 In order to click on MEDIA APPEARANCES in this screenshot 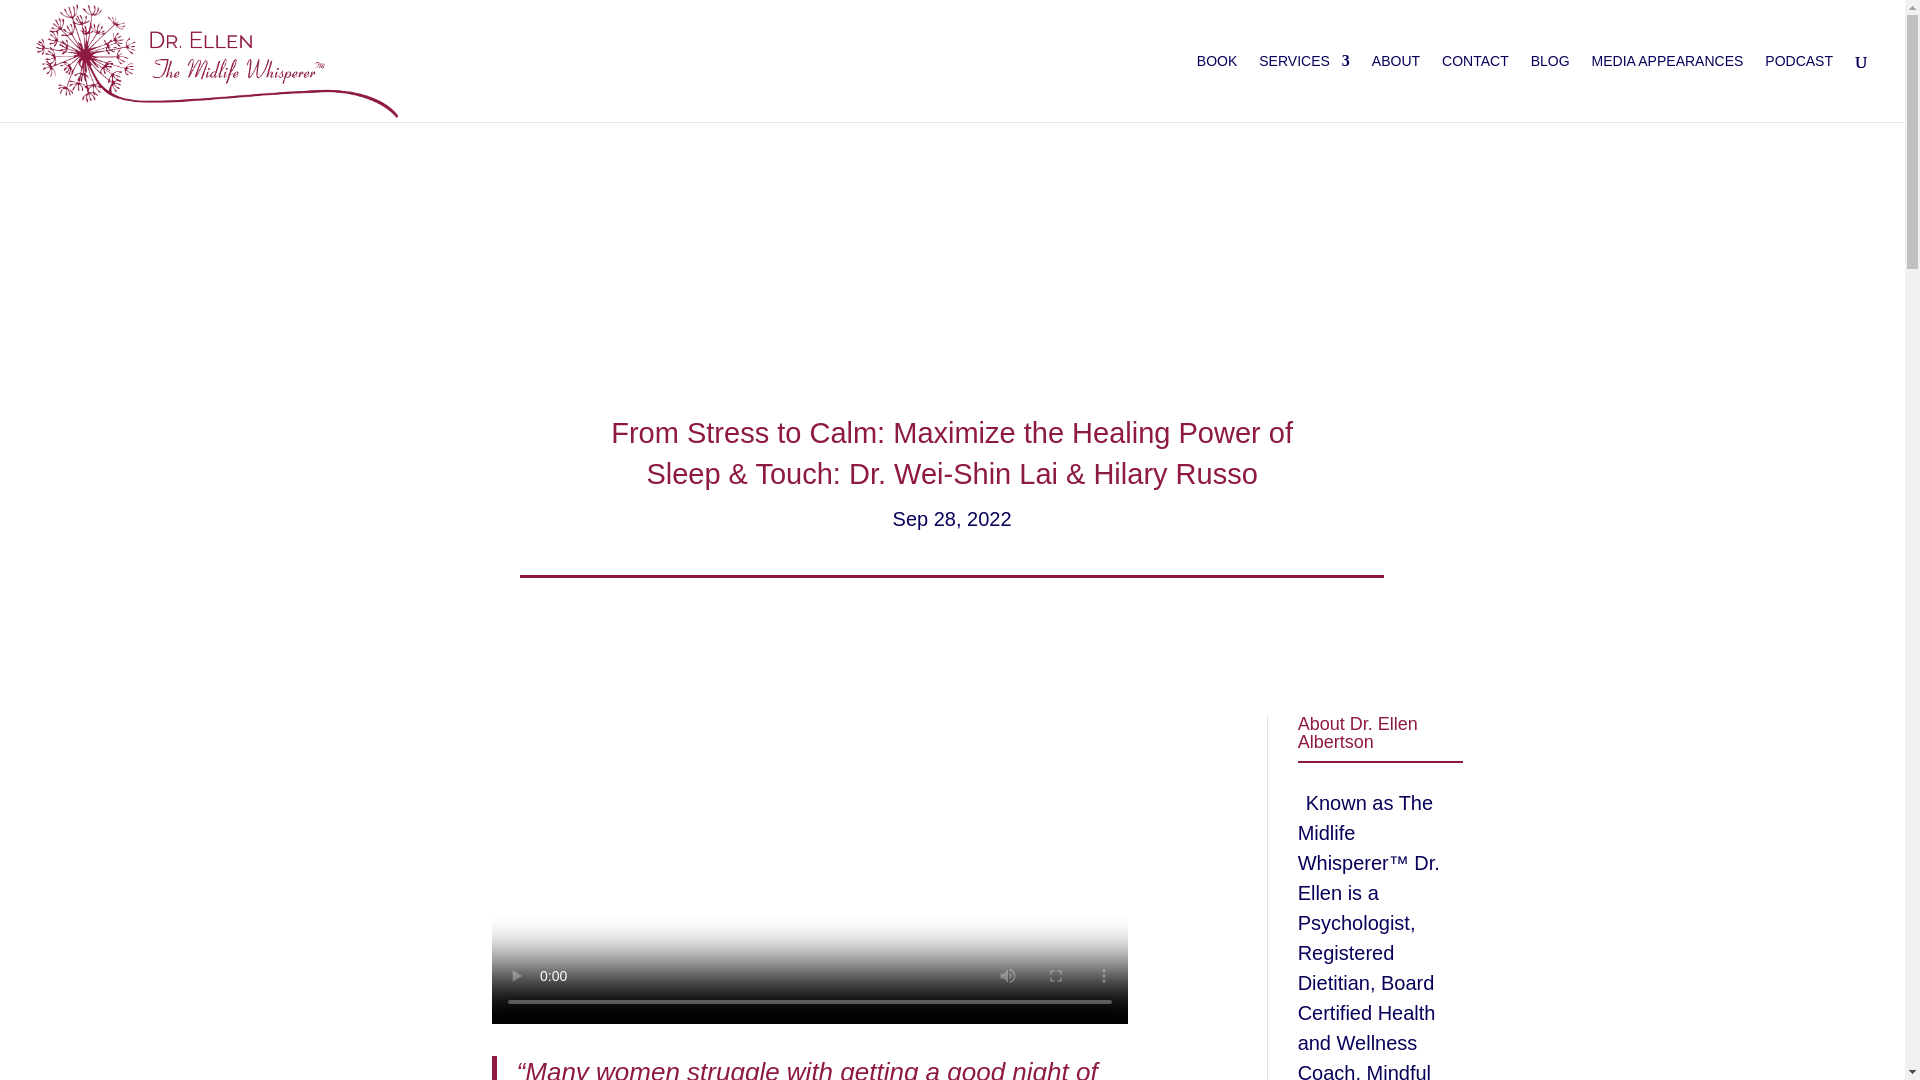, I will do `click(1667, 88)`.